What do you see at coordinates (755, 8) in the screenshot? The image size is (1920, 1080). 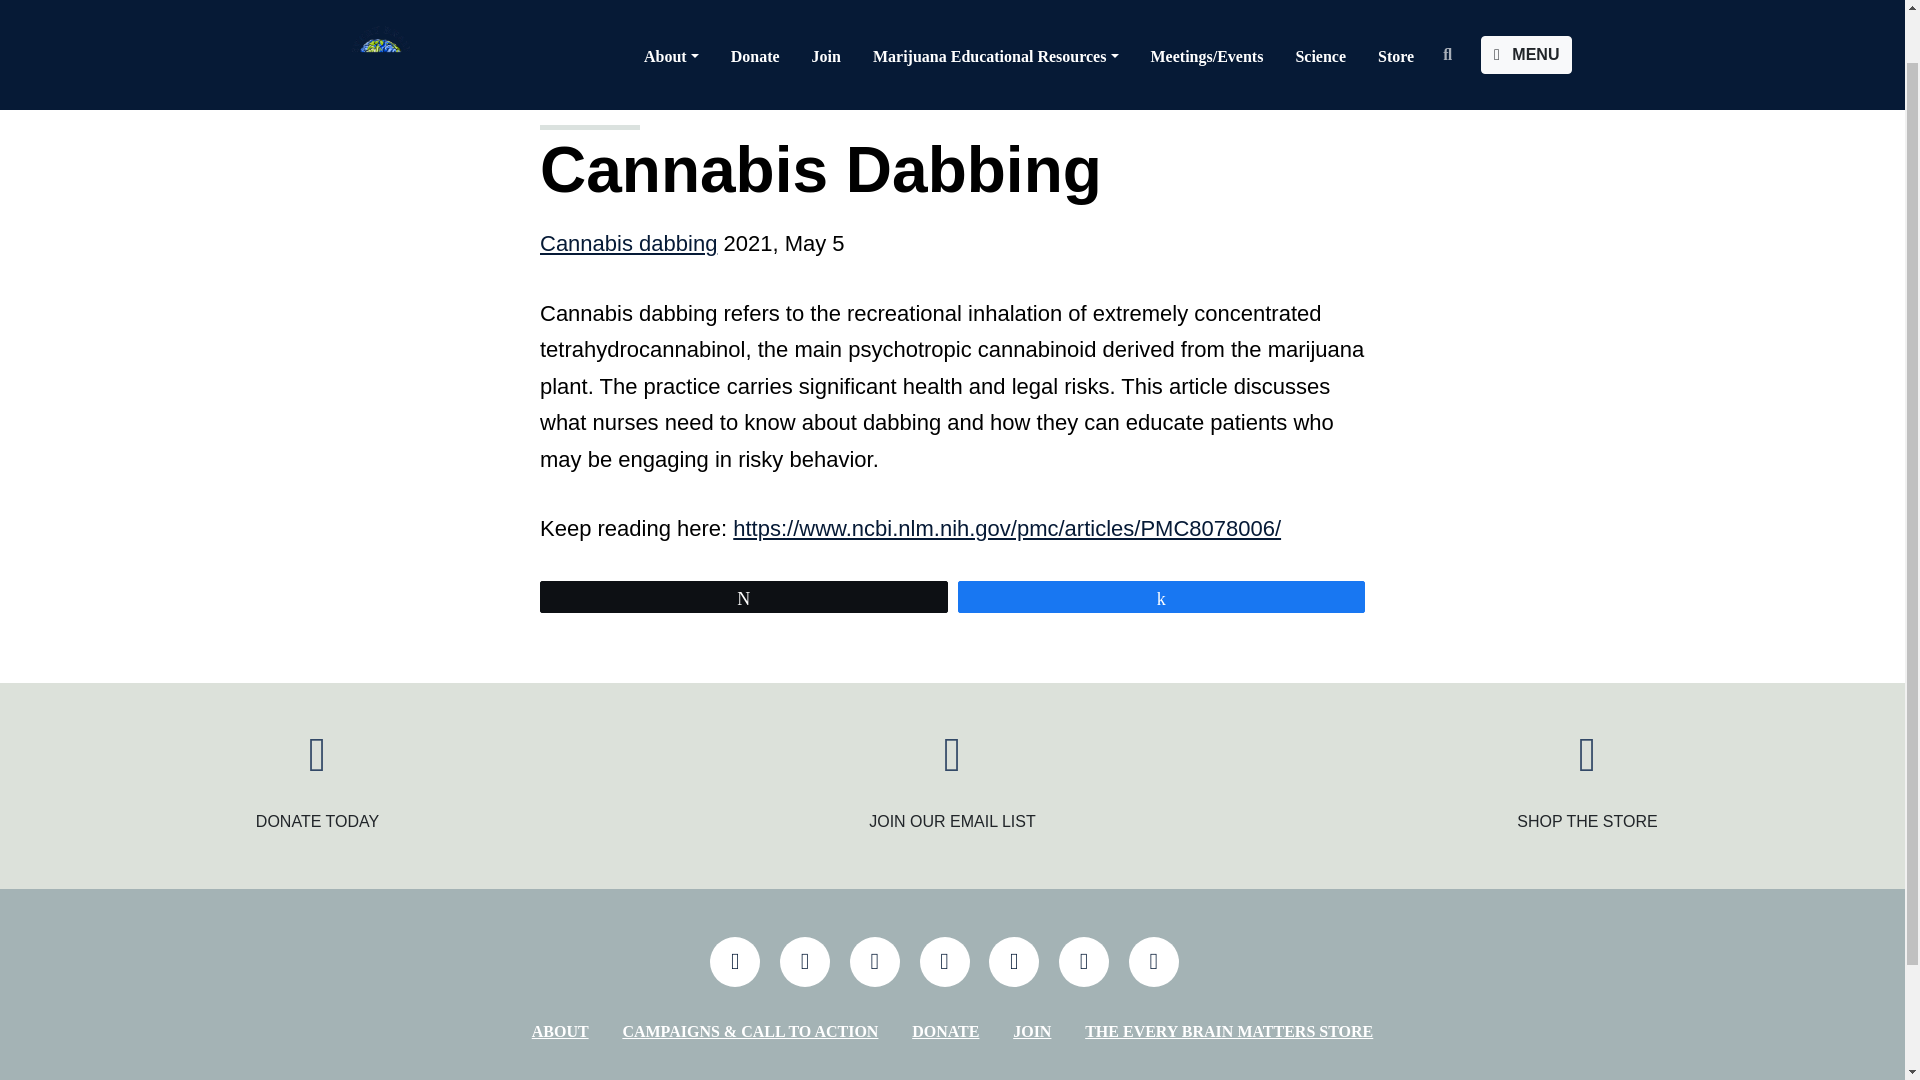 I see `Donate` at bounding box center [755, 8].